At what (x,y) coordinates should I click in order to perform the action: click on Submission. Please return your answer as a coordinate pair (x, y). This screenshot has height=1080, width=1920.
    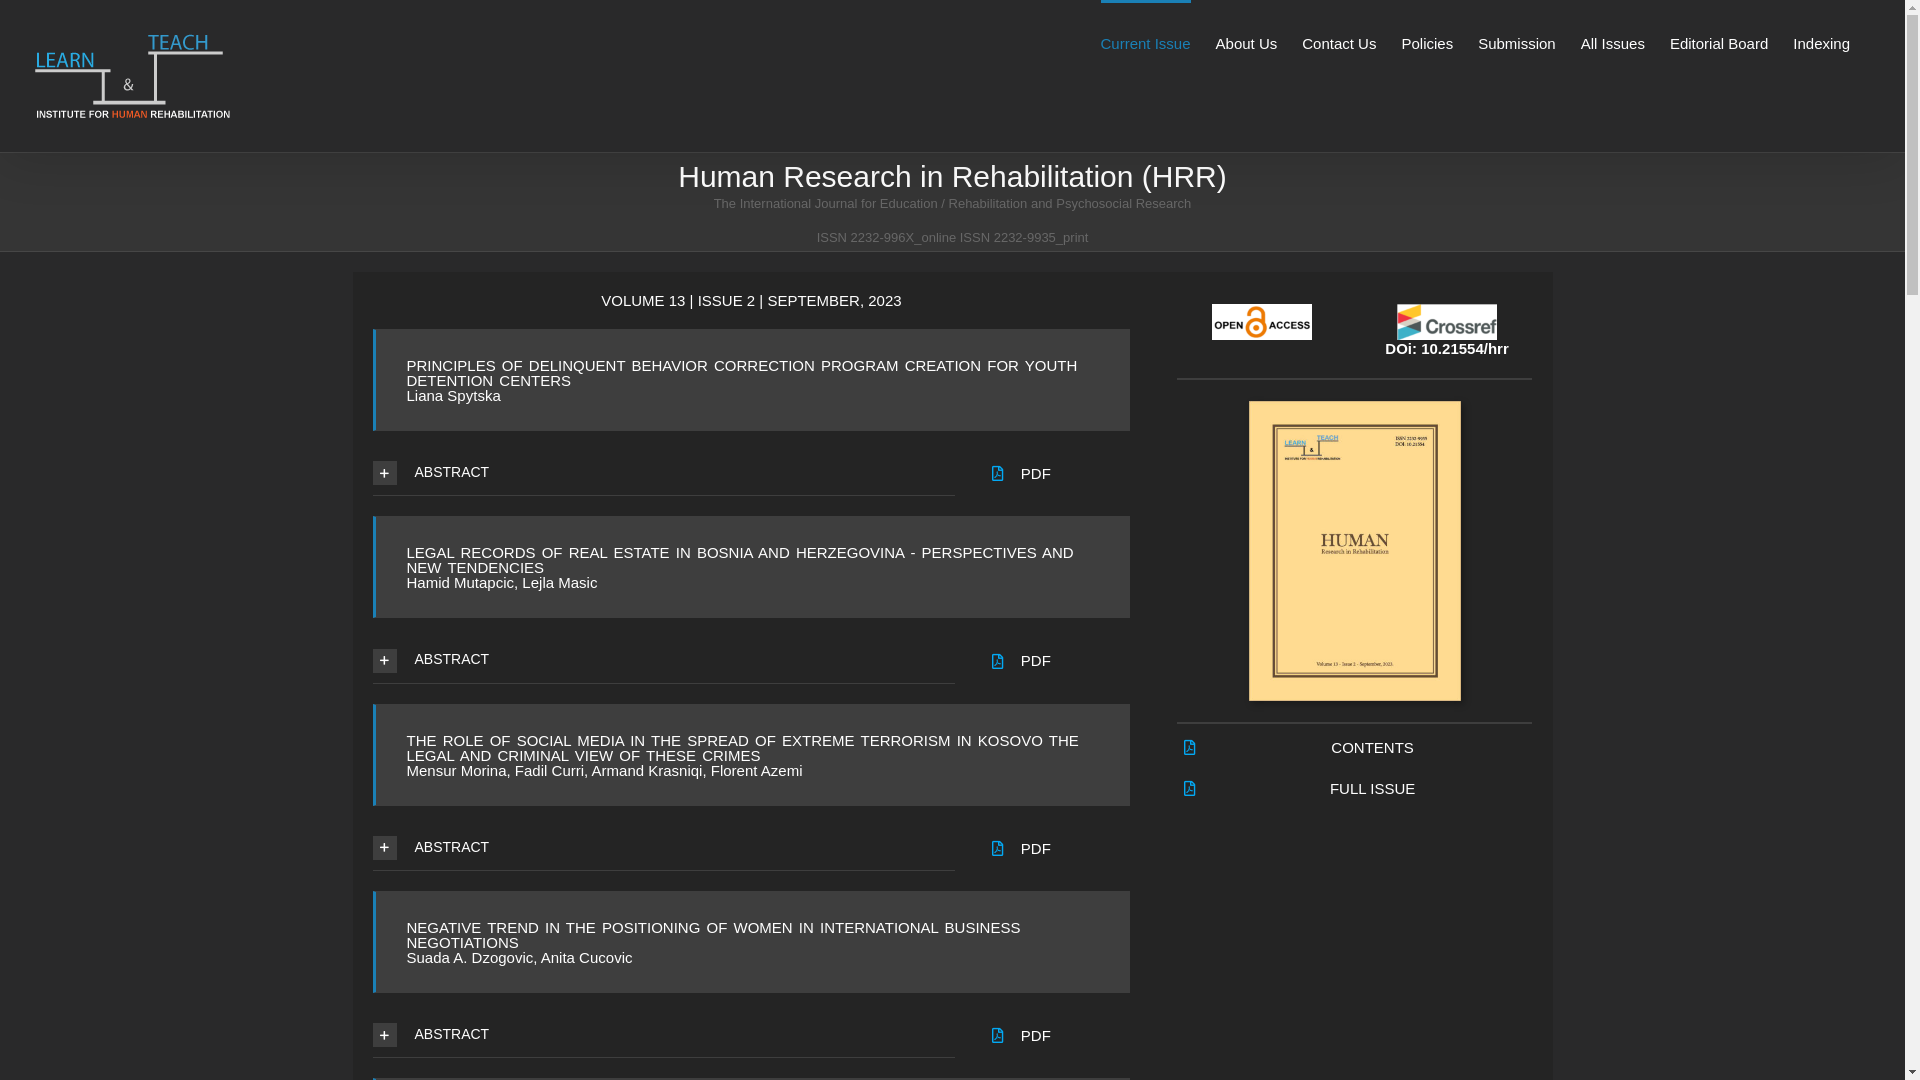
    Looking at the image, I should click on (1517, 42).